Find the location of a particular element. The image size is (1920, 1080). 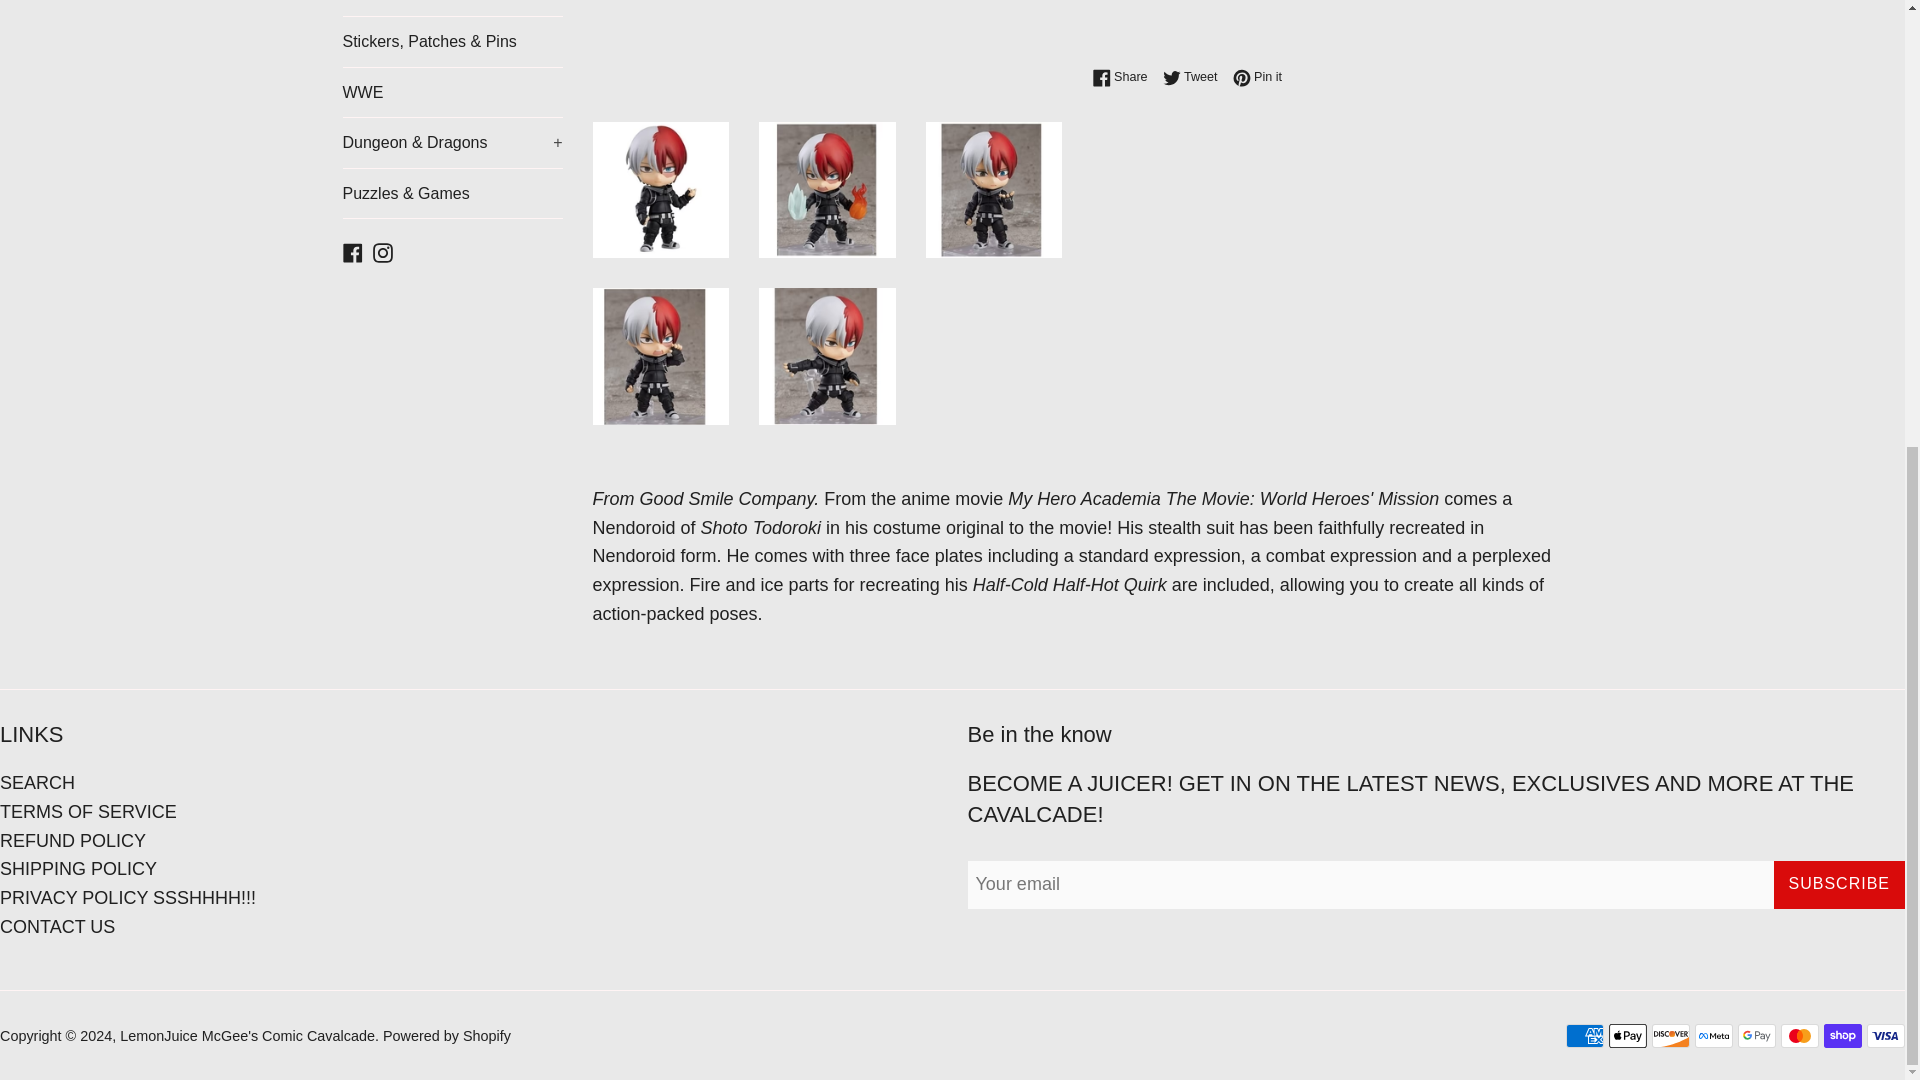

Meta Pay is located at coordinates (1714, 1035).